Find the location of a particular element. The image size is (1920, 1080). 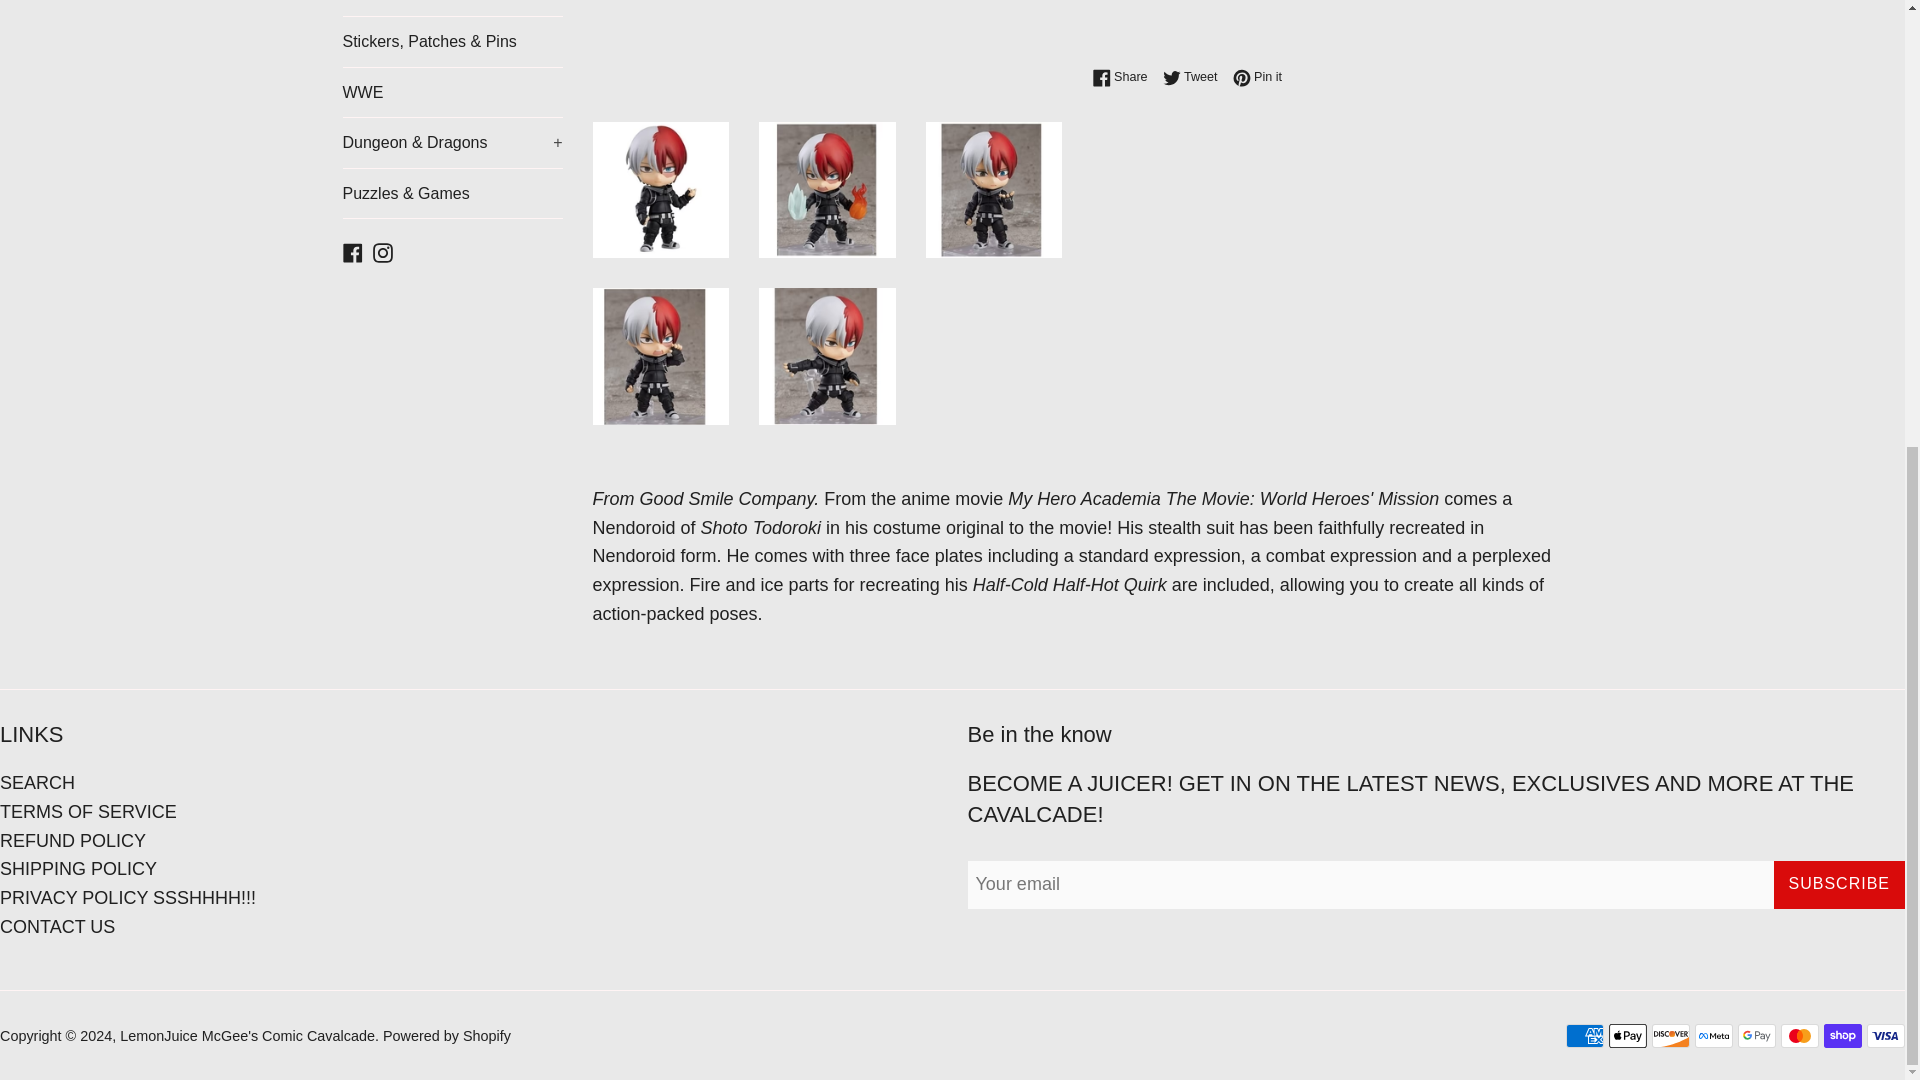

Meta Pay is located at coordinates (1714, 1035).